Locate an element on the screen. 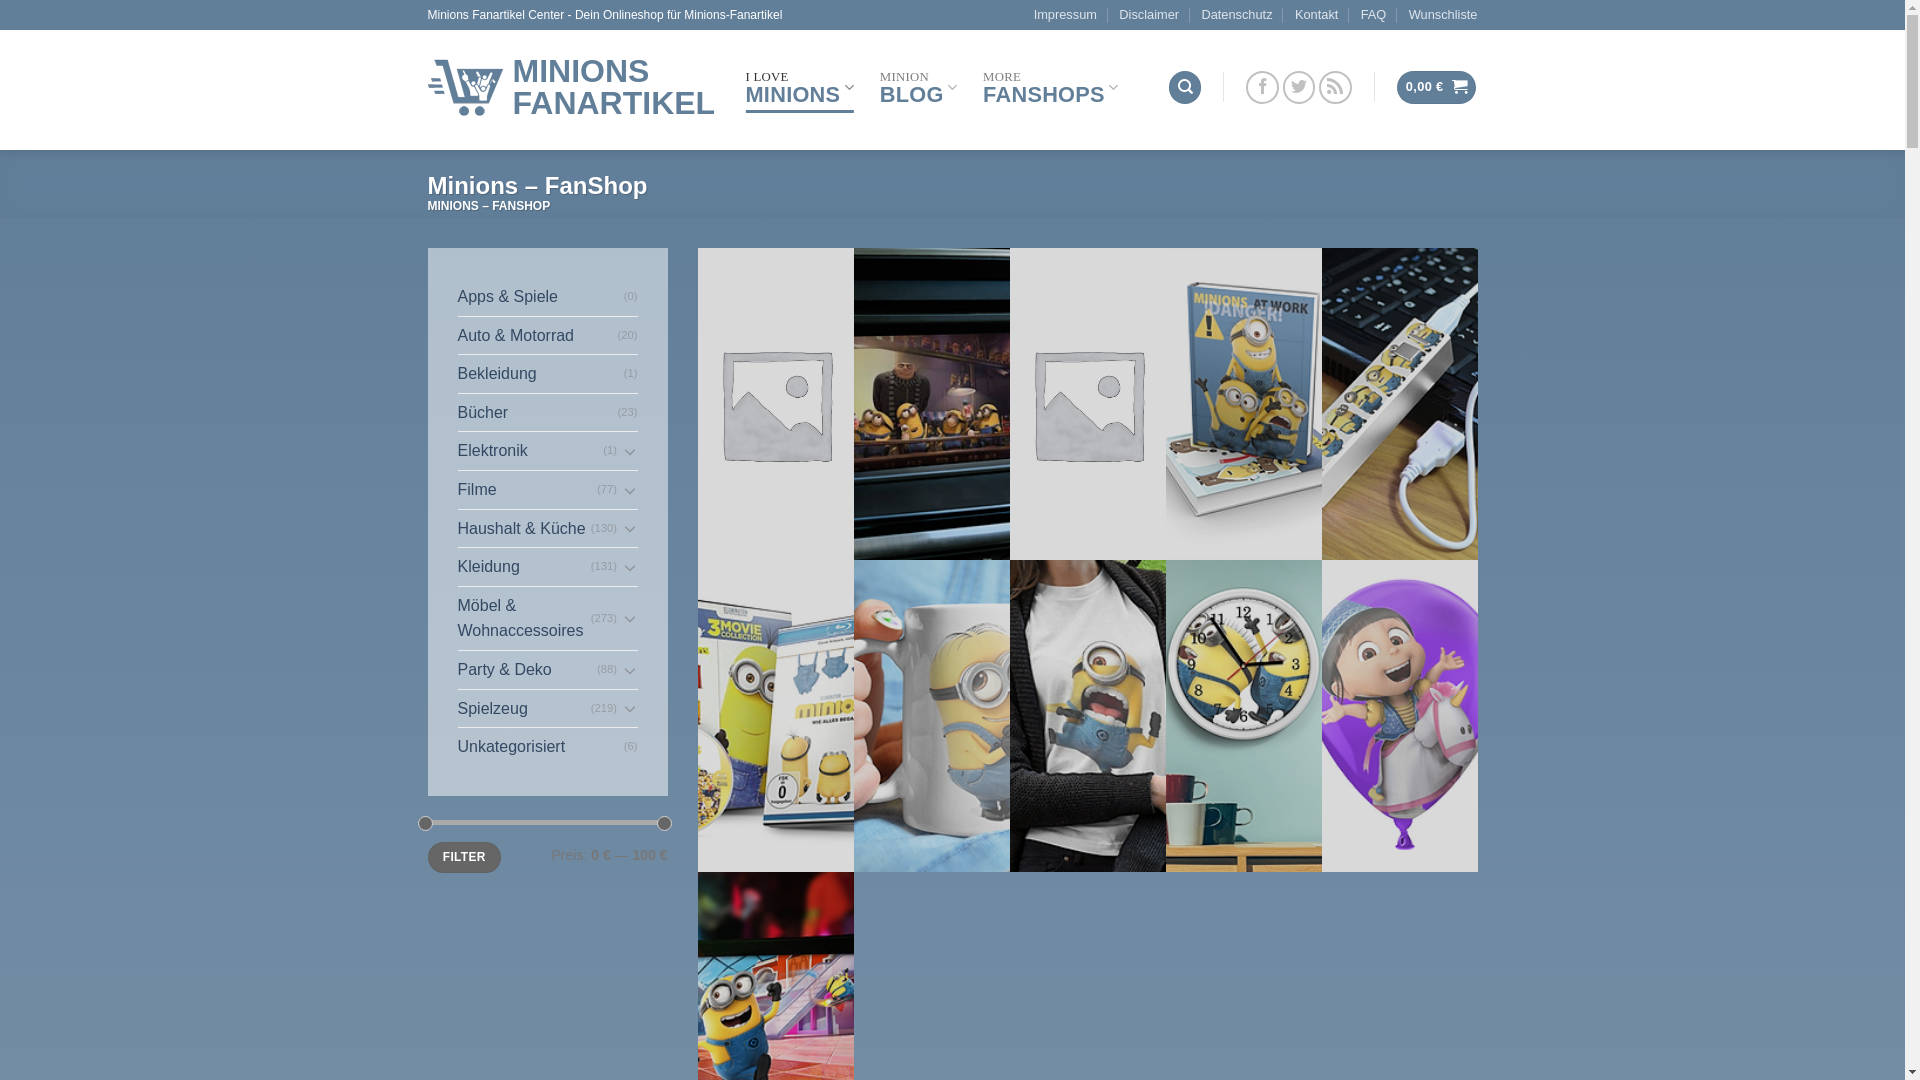 This screenshot has width=1920, height=1080. Spielzeug is located at coordinates (524, 709).